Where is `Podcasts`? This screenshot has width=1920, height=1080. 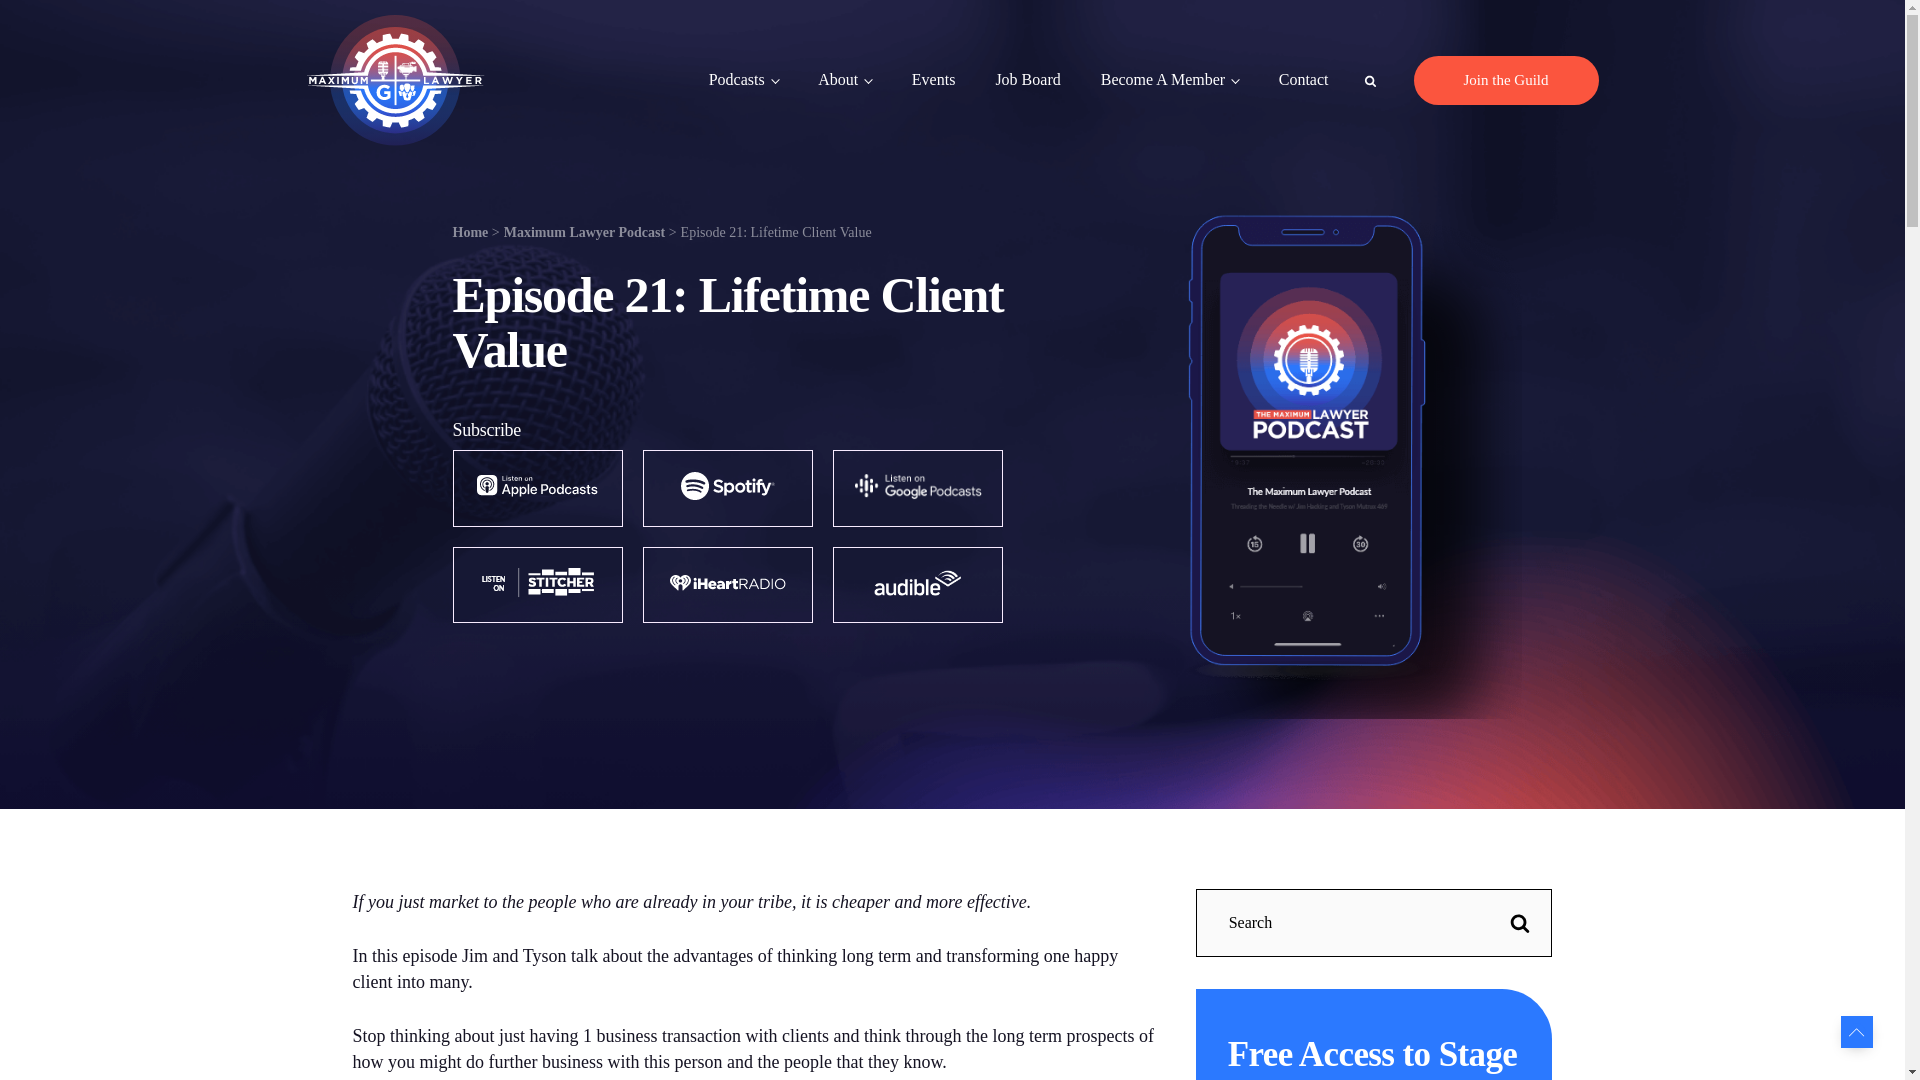 Podcasts is located at coordinates (744, 80).